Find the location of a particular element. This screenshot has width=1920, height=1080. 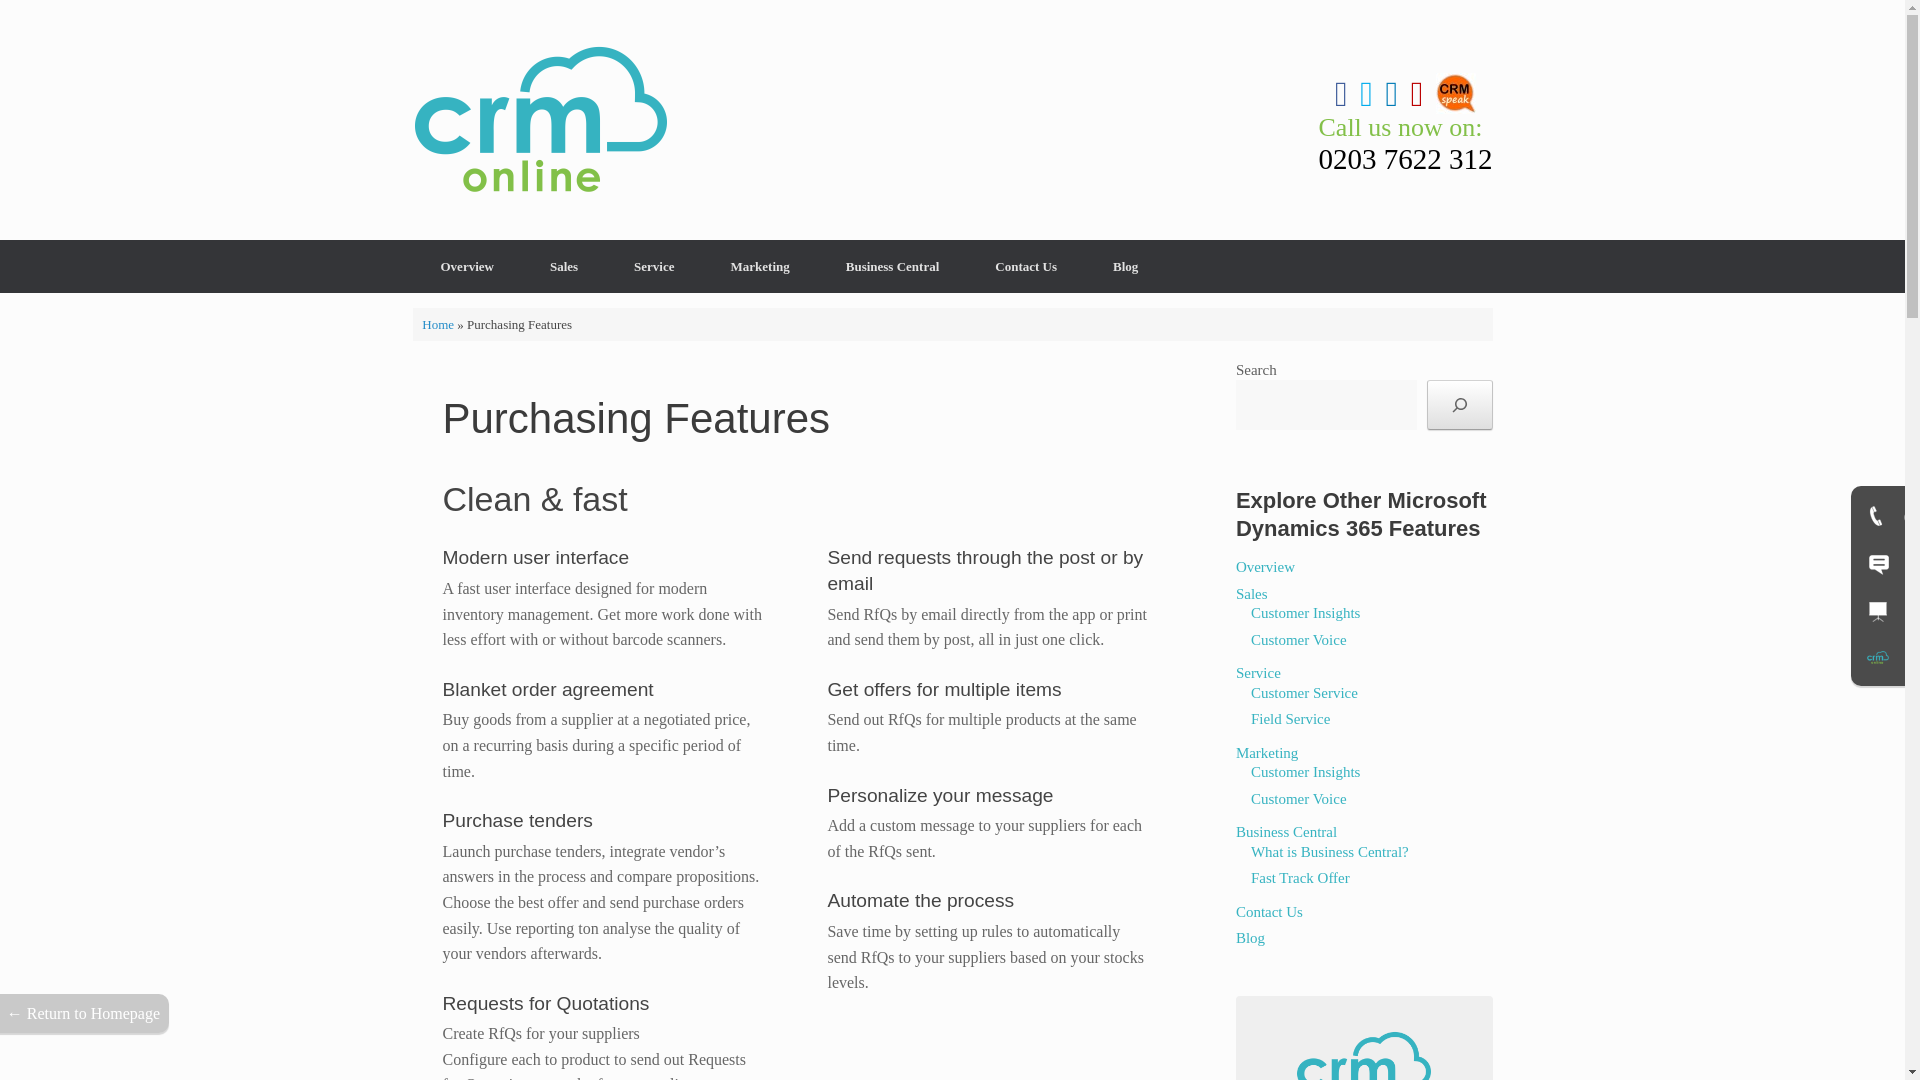

Customer Insights is located at coordinates (1306, 612).